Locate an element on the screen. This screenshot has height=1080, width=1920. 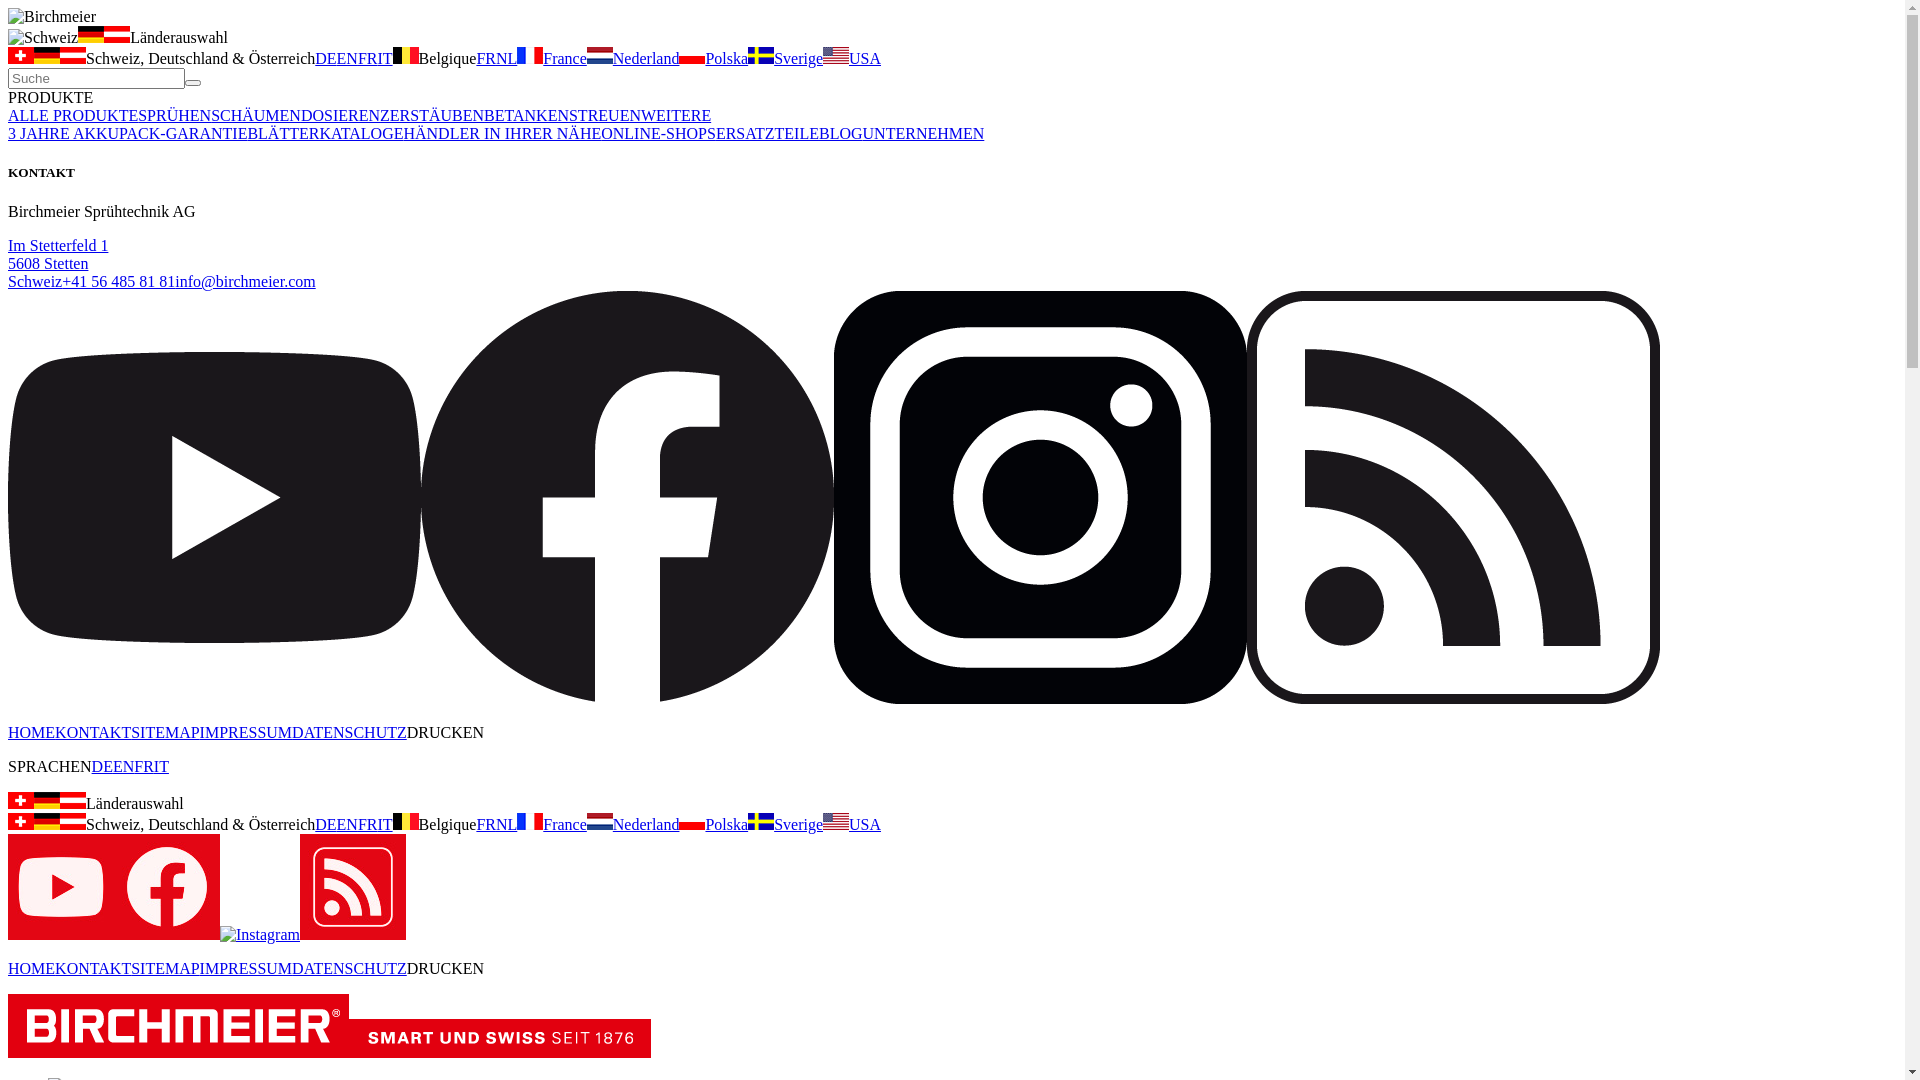
IT is located at coordinates (386, 824).